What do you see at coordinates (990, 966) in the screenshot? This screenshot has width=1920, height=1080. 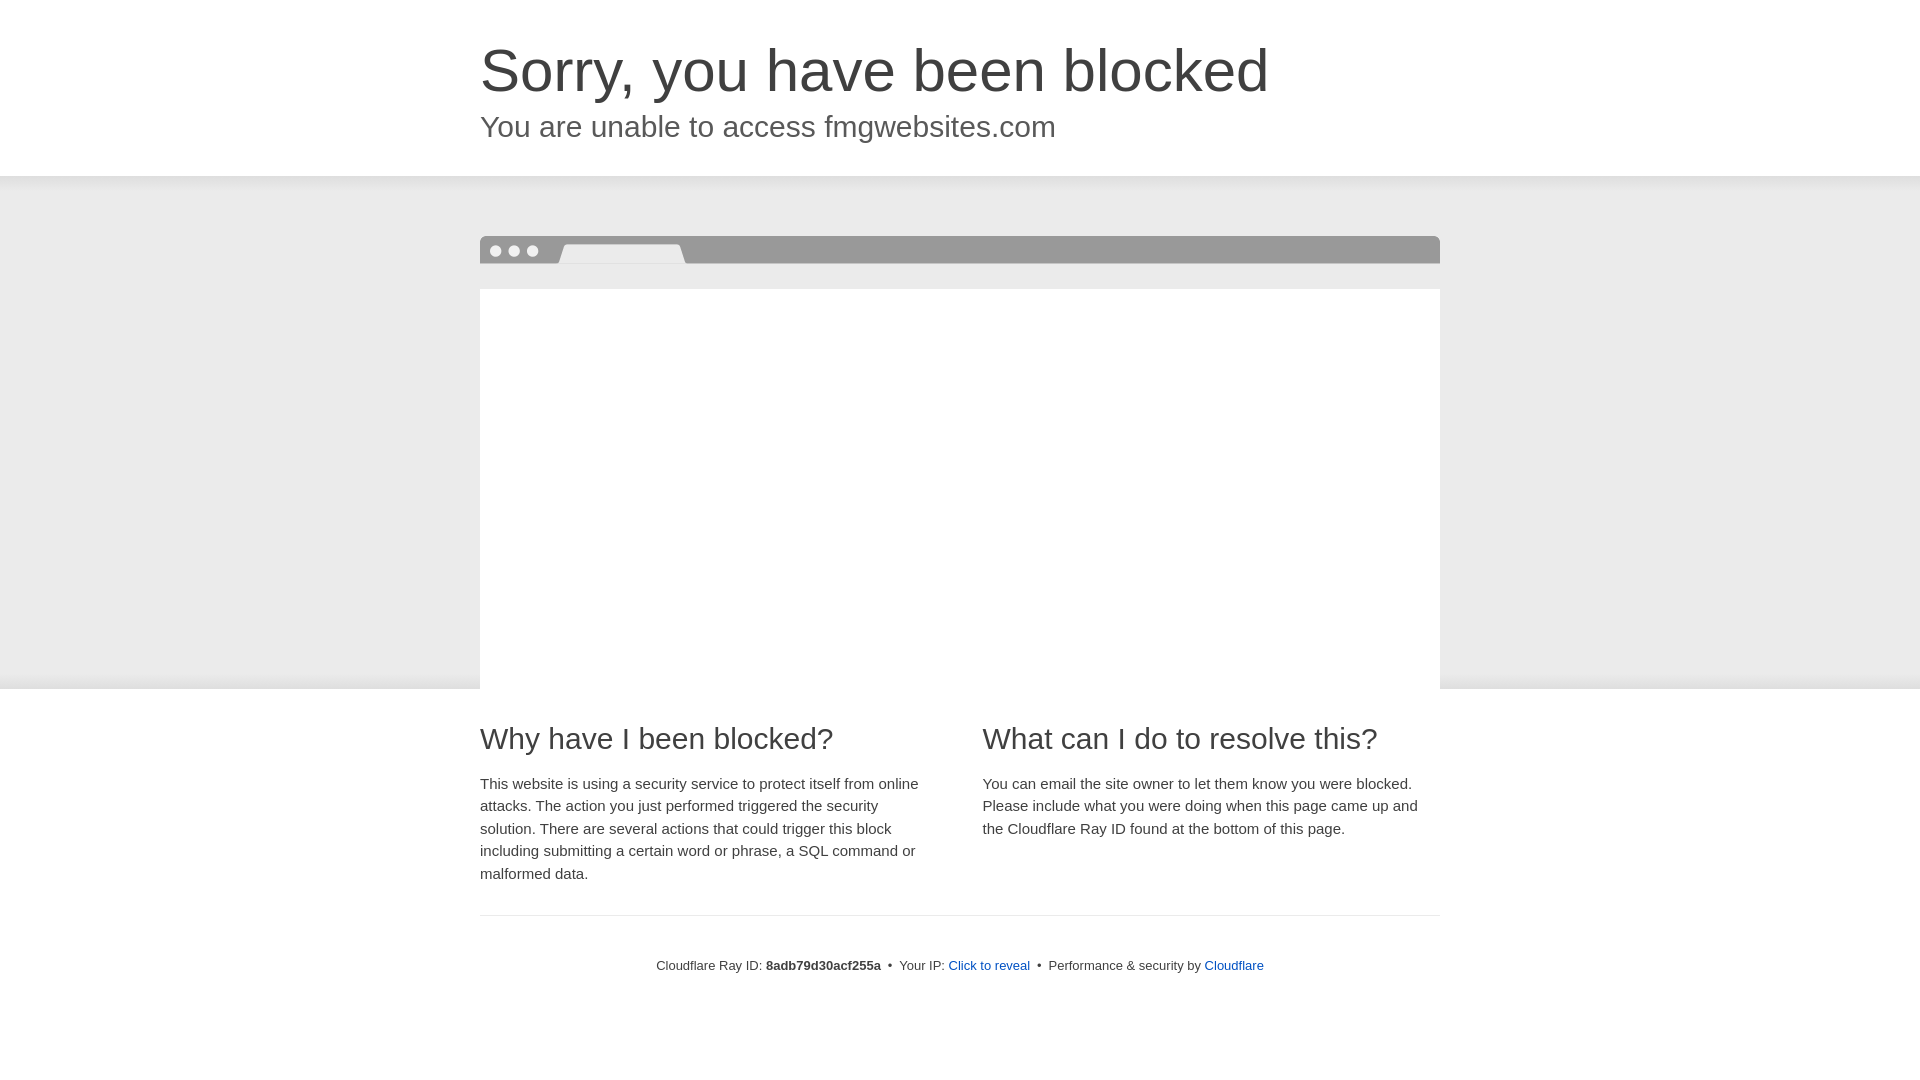 I see `Click to reveal` at bounding box center [990, 966].